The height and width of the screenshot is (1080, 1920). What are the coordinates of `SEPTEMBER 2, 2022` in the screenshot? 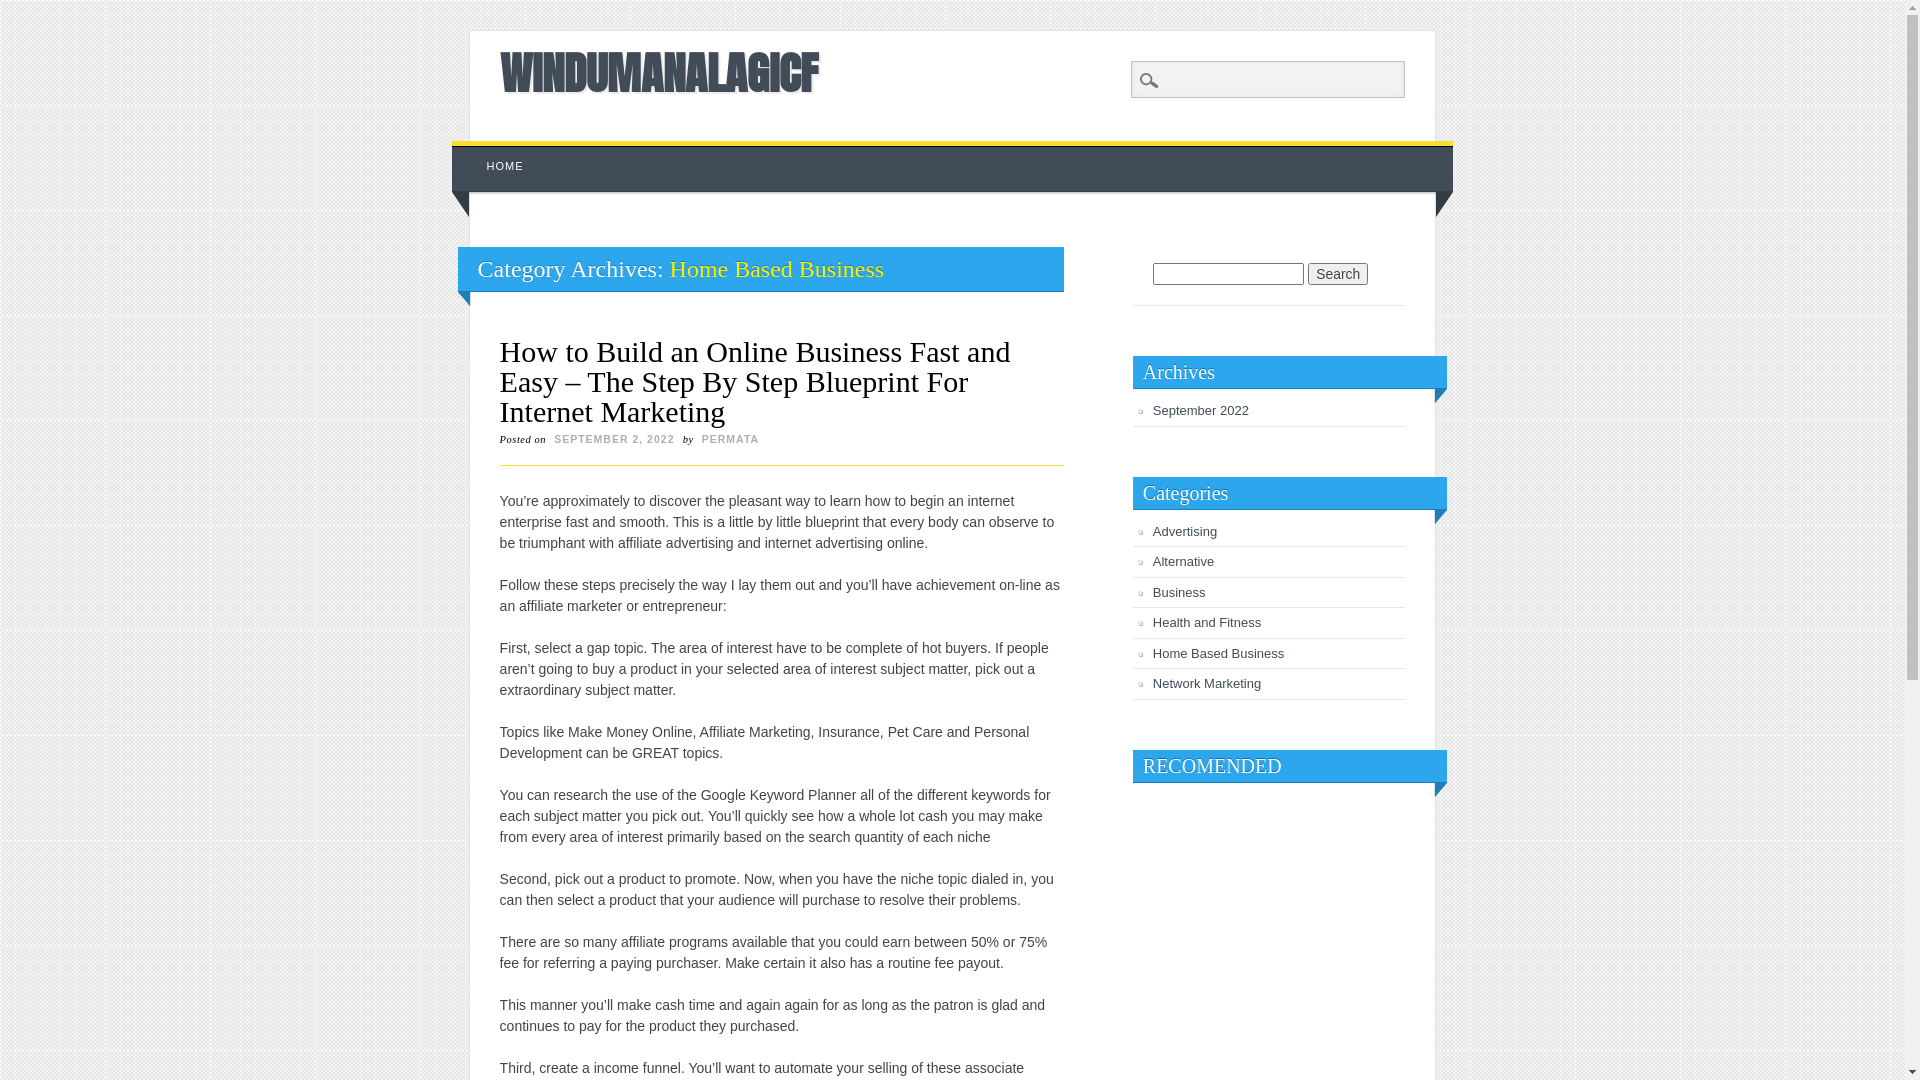 It's located at (614, 439).